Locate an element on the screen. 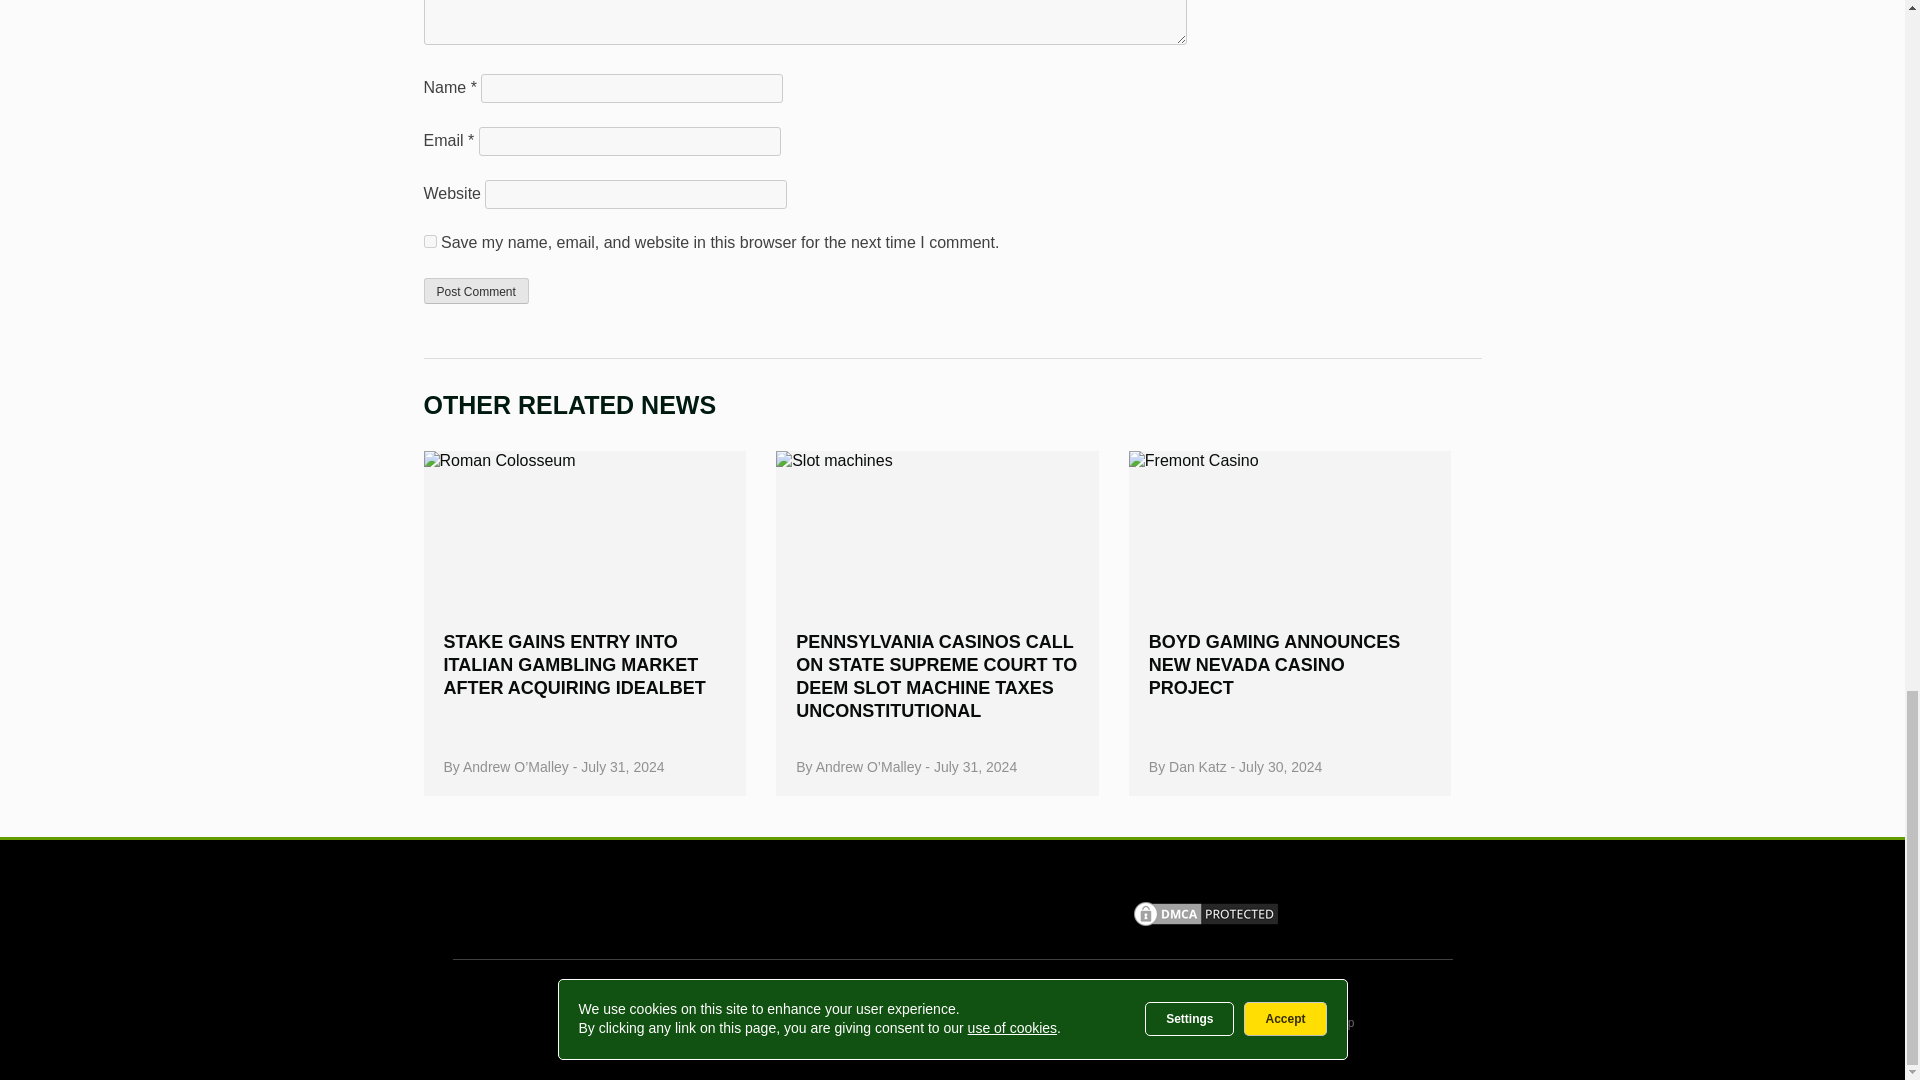 This screenshot has width=1920, height=1080. Gamcare is located at coordinates (692, 914).